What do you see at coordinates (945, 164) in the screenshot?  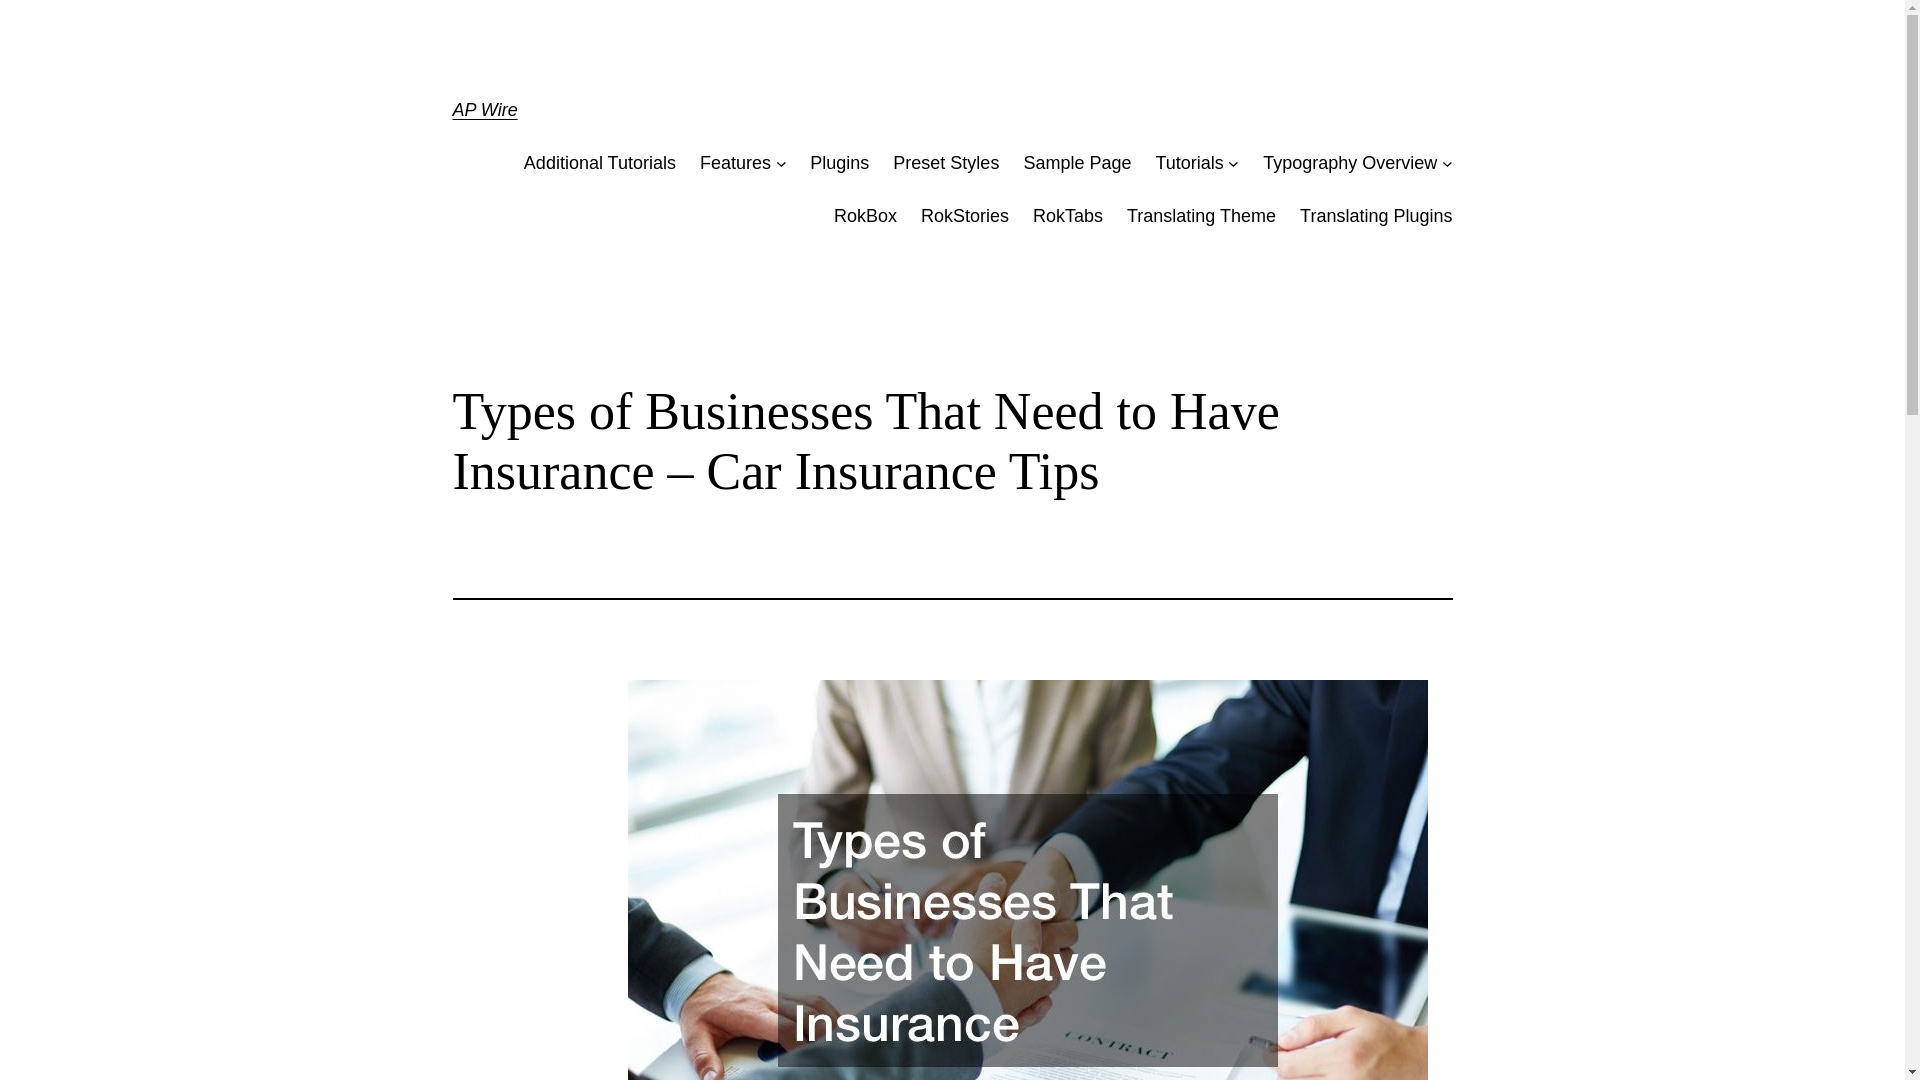 I see `Preset Styles` at bounding box center [945, 164].